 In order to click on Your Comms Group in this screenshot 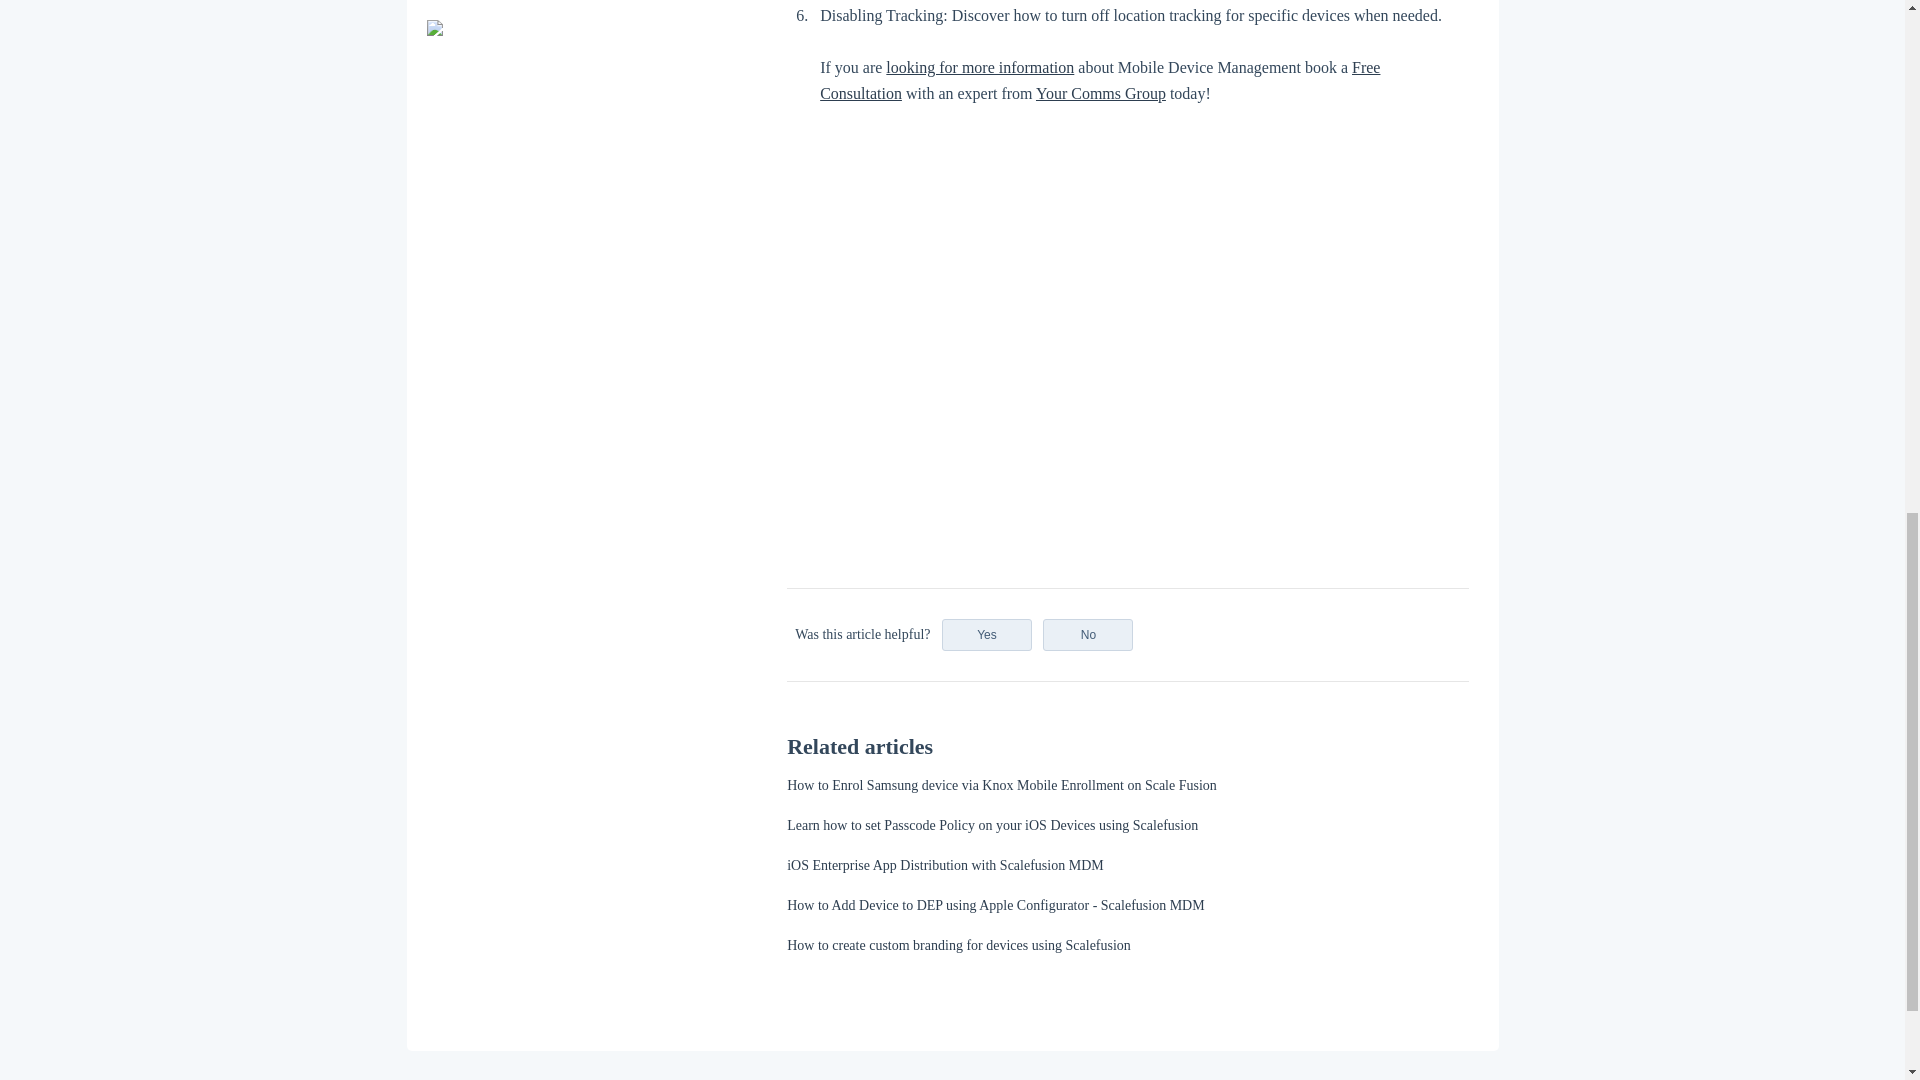, I will do `click(1100, 93)`.